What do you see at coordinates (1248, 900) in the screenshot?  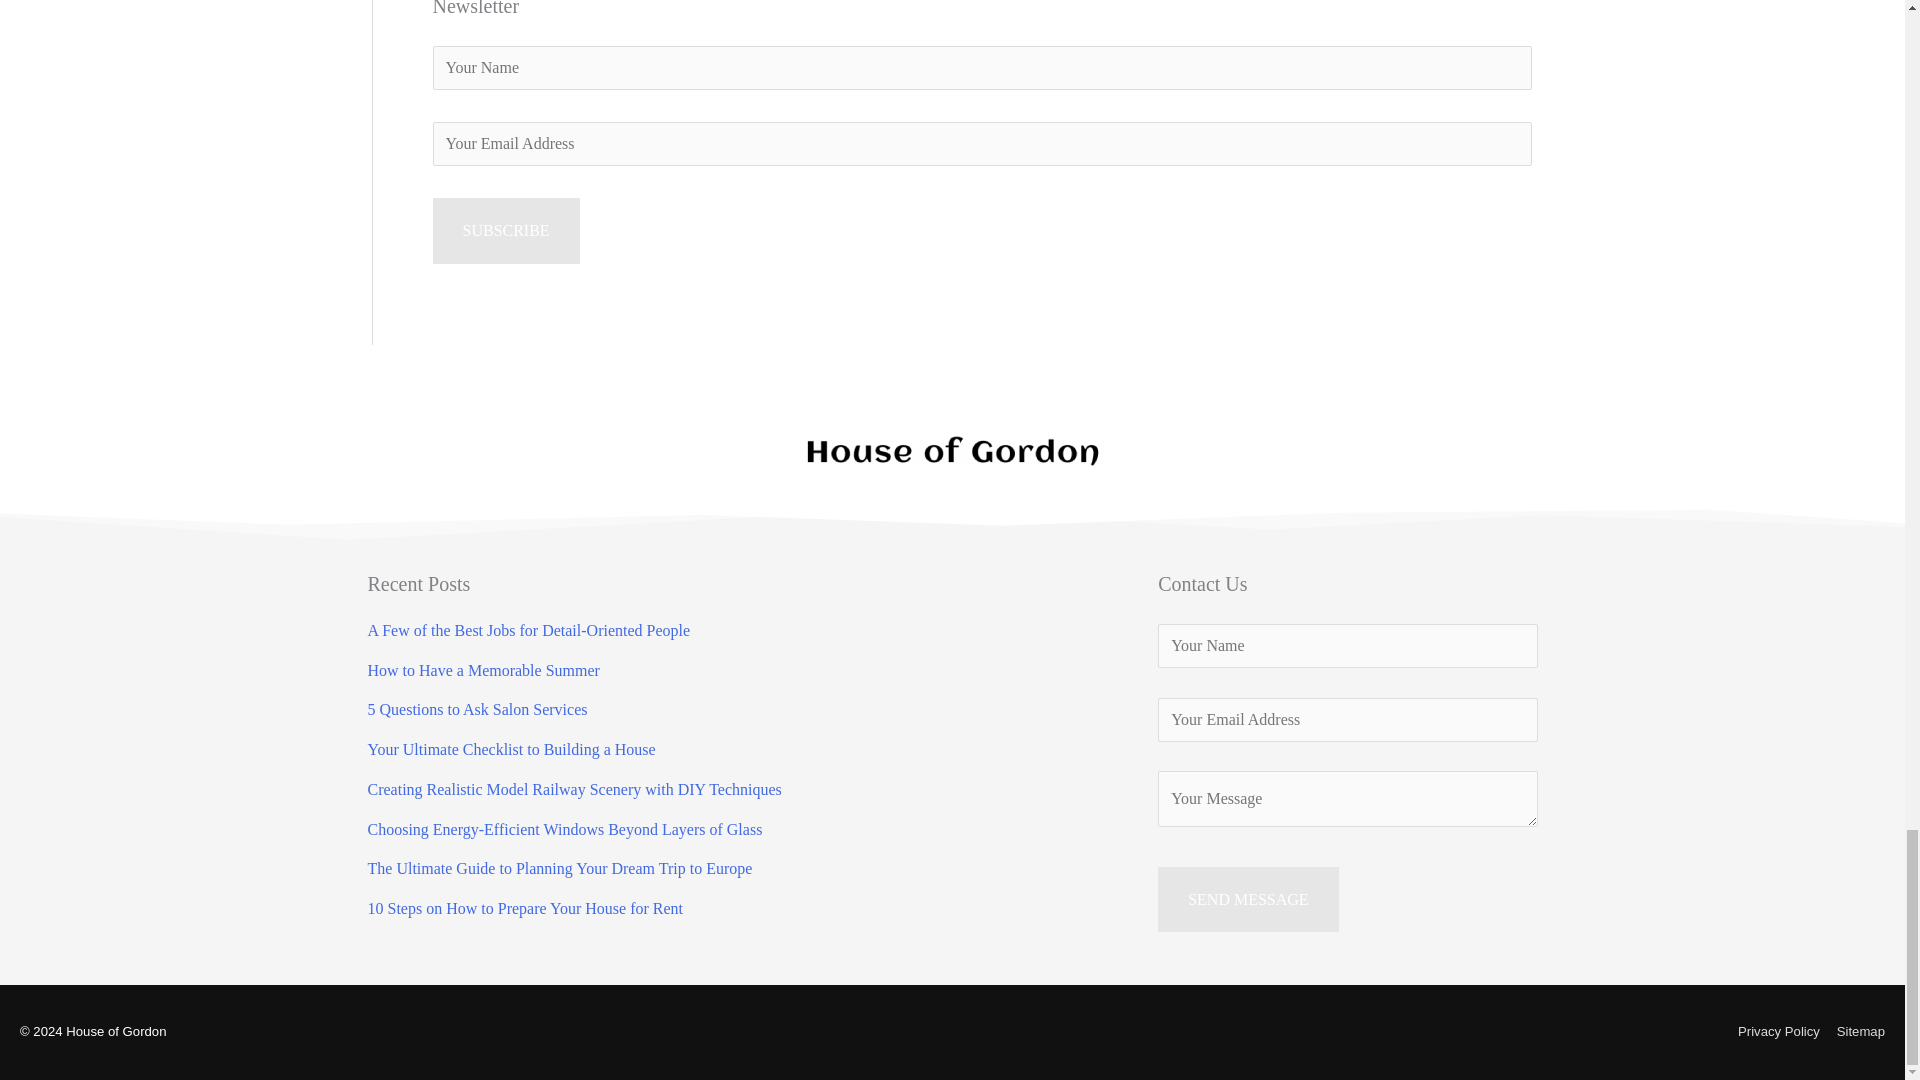 I see `SEND MESSAGE` at bounding box center [1248, 900].